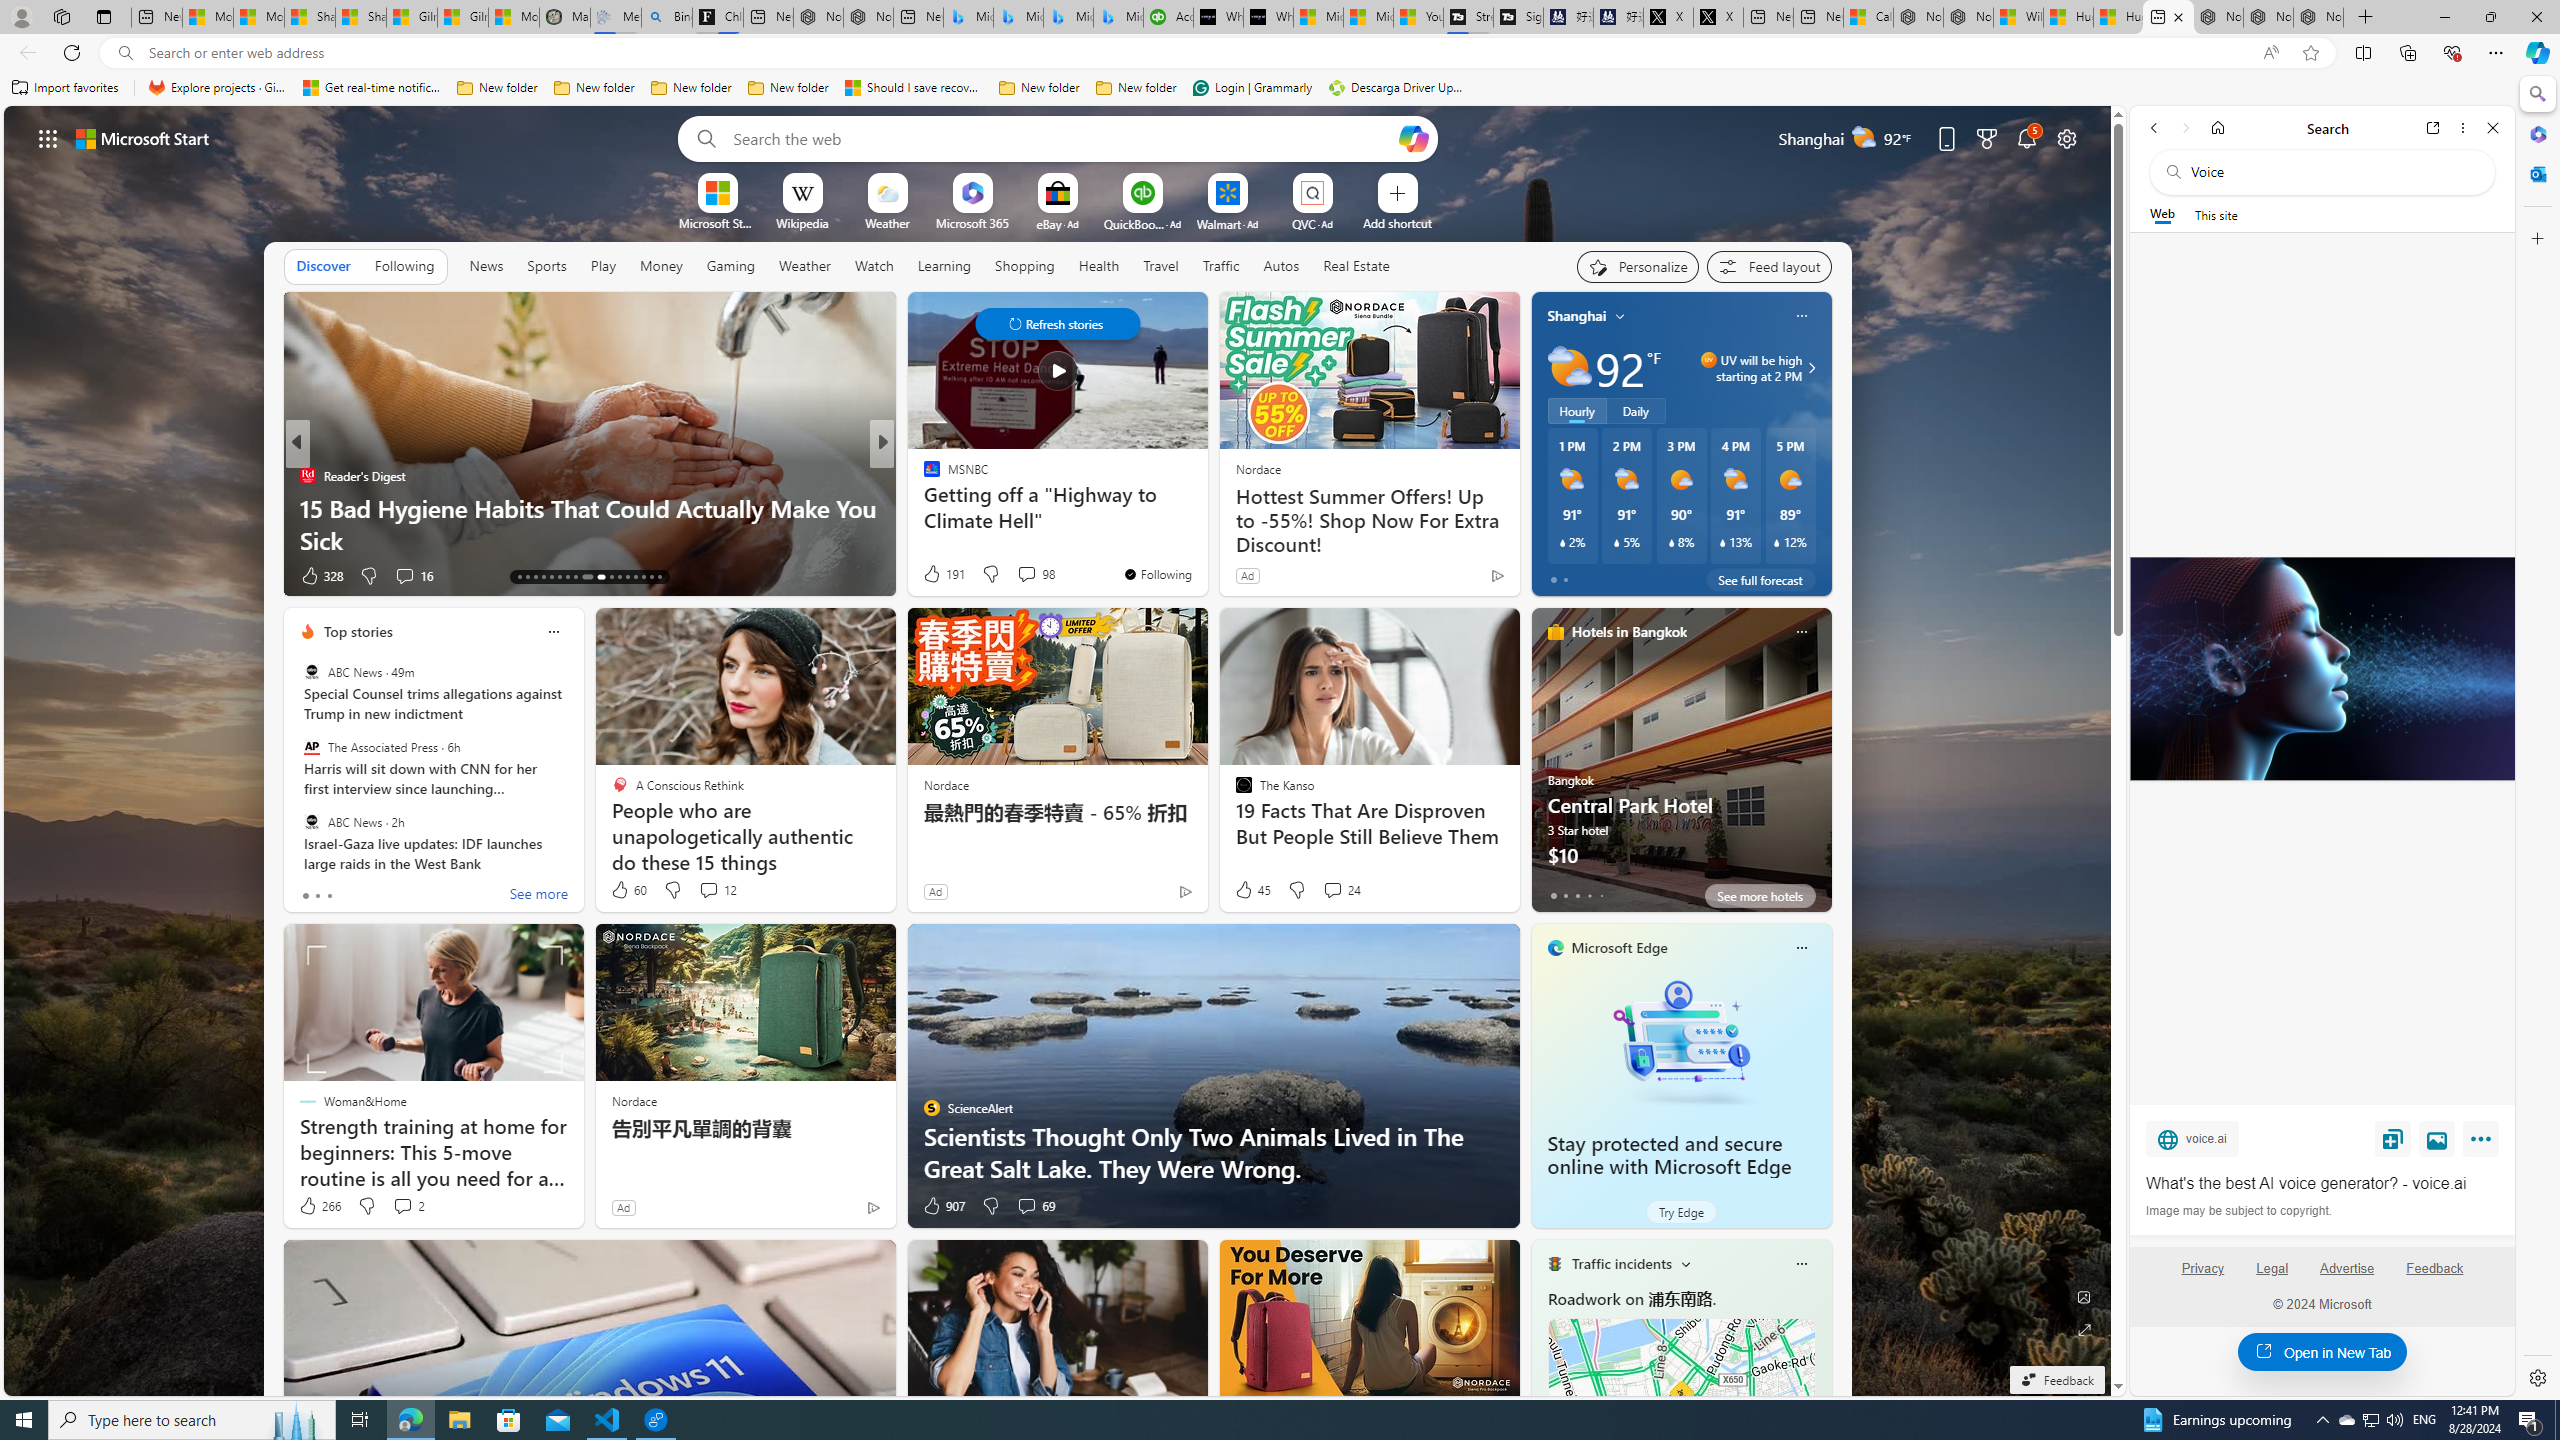 The height and width of the screenshot is (1440, 2560). What do you see at coordinates (718, 17) in the screenshot?
I see `Chloe Sorvino` at bounding box center [718, 17].